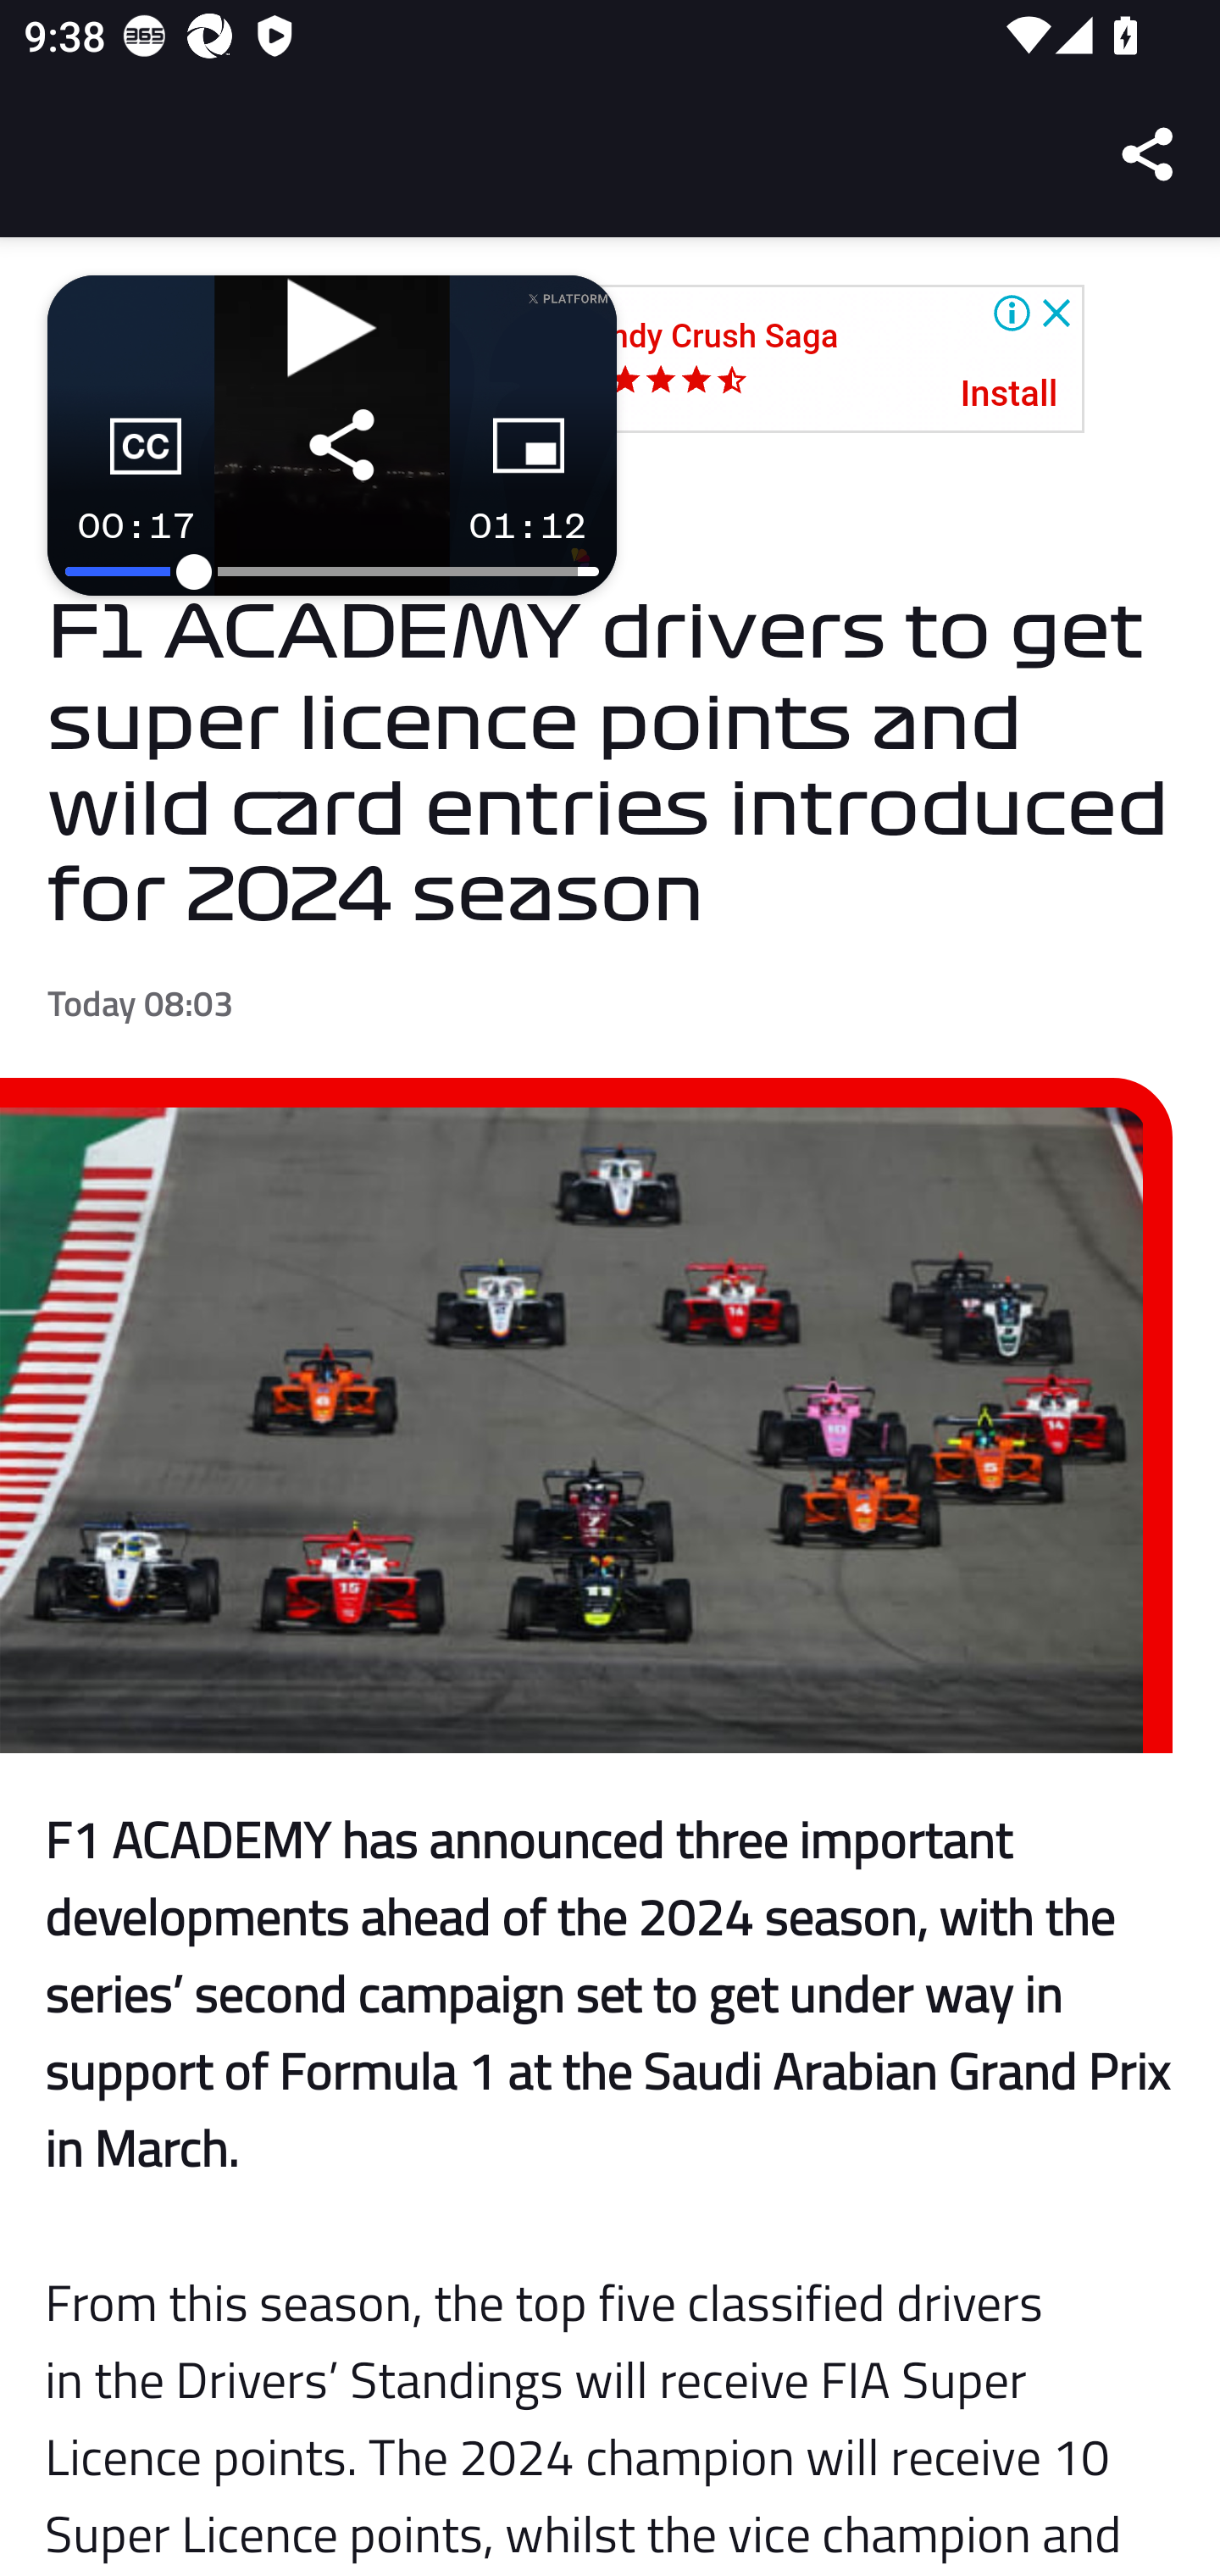 The height and width of the screenshot is (2576, 1220). I want to click on Install, so click(1010, 395).